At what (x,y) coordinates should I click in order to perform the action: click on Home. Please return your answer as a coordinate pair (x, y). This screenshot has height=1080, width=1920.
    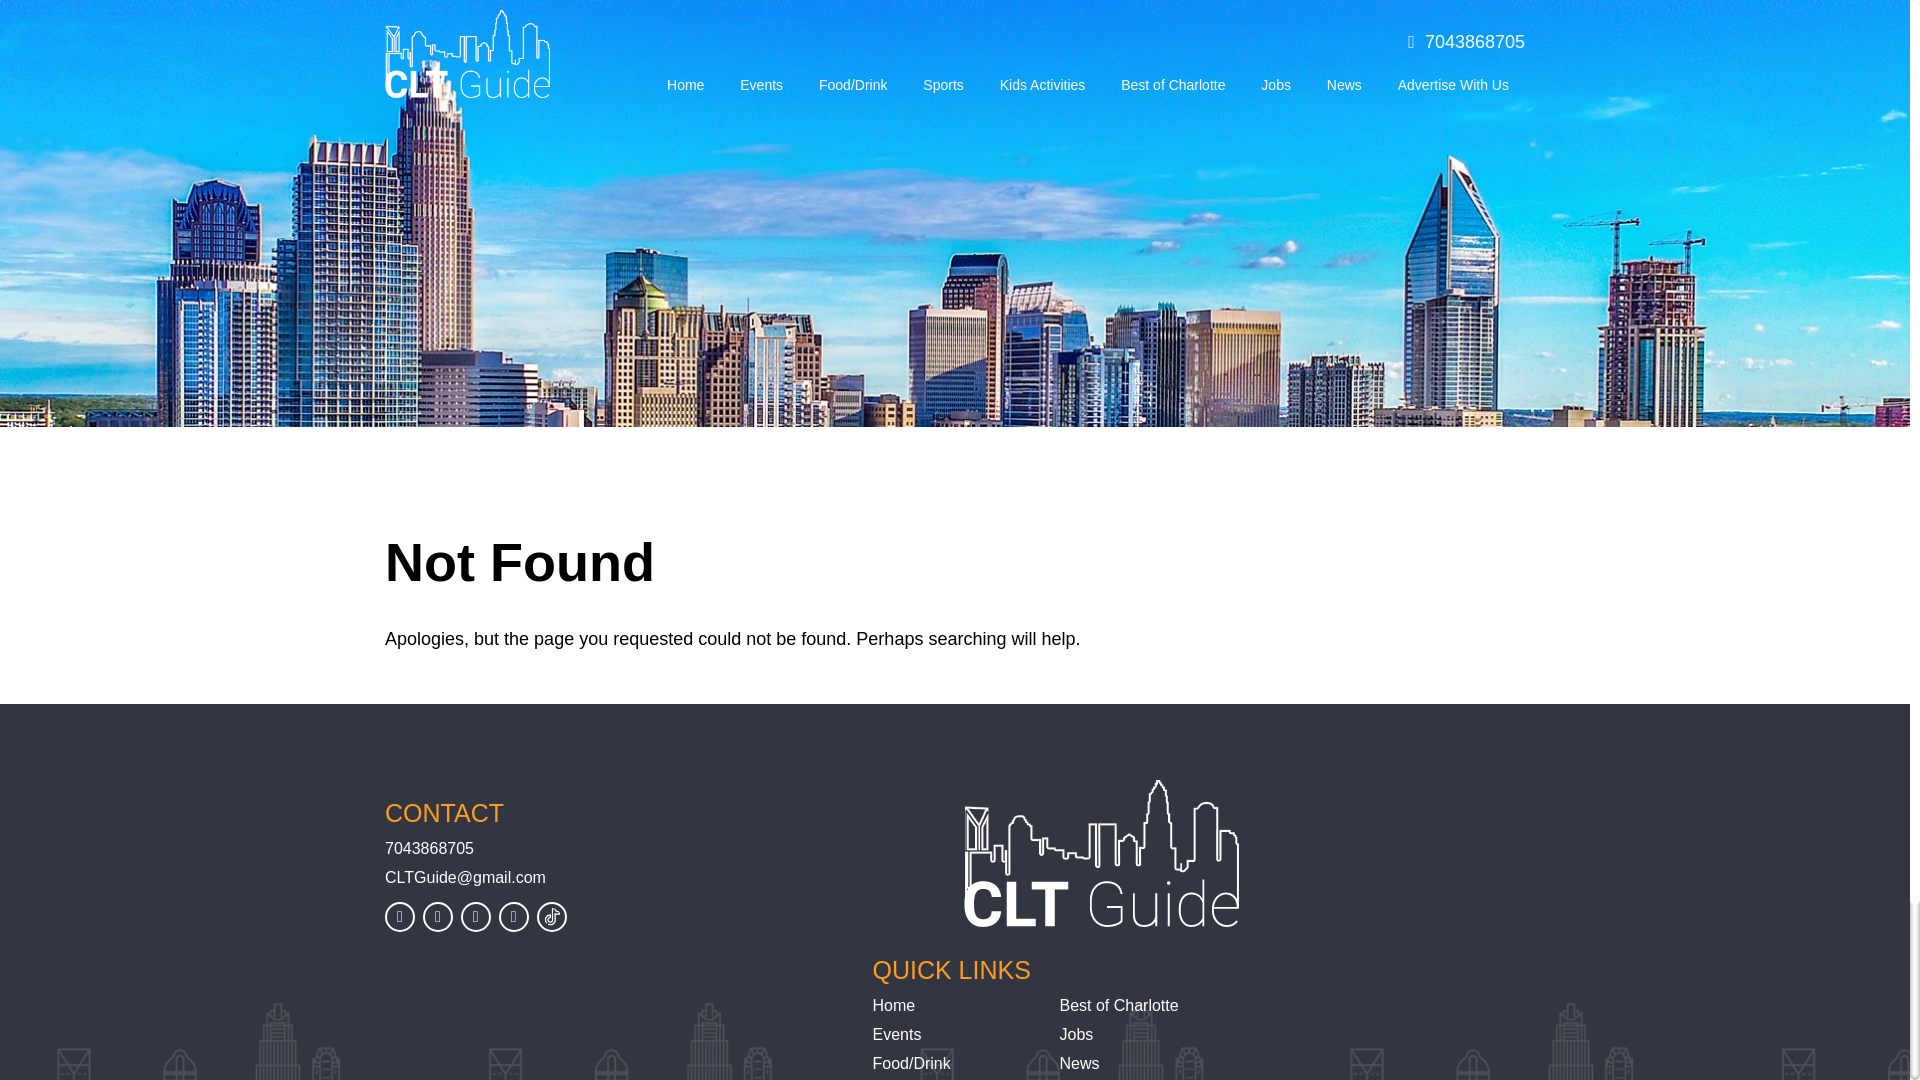
    Looking at the image, I should click on (893, 1005).